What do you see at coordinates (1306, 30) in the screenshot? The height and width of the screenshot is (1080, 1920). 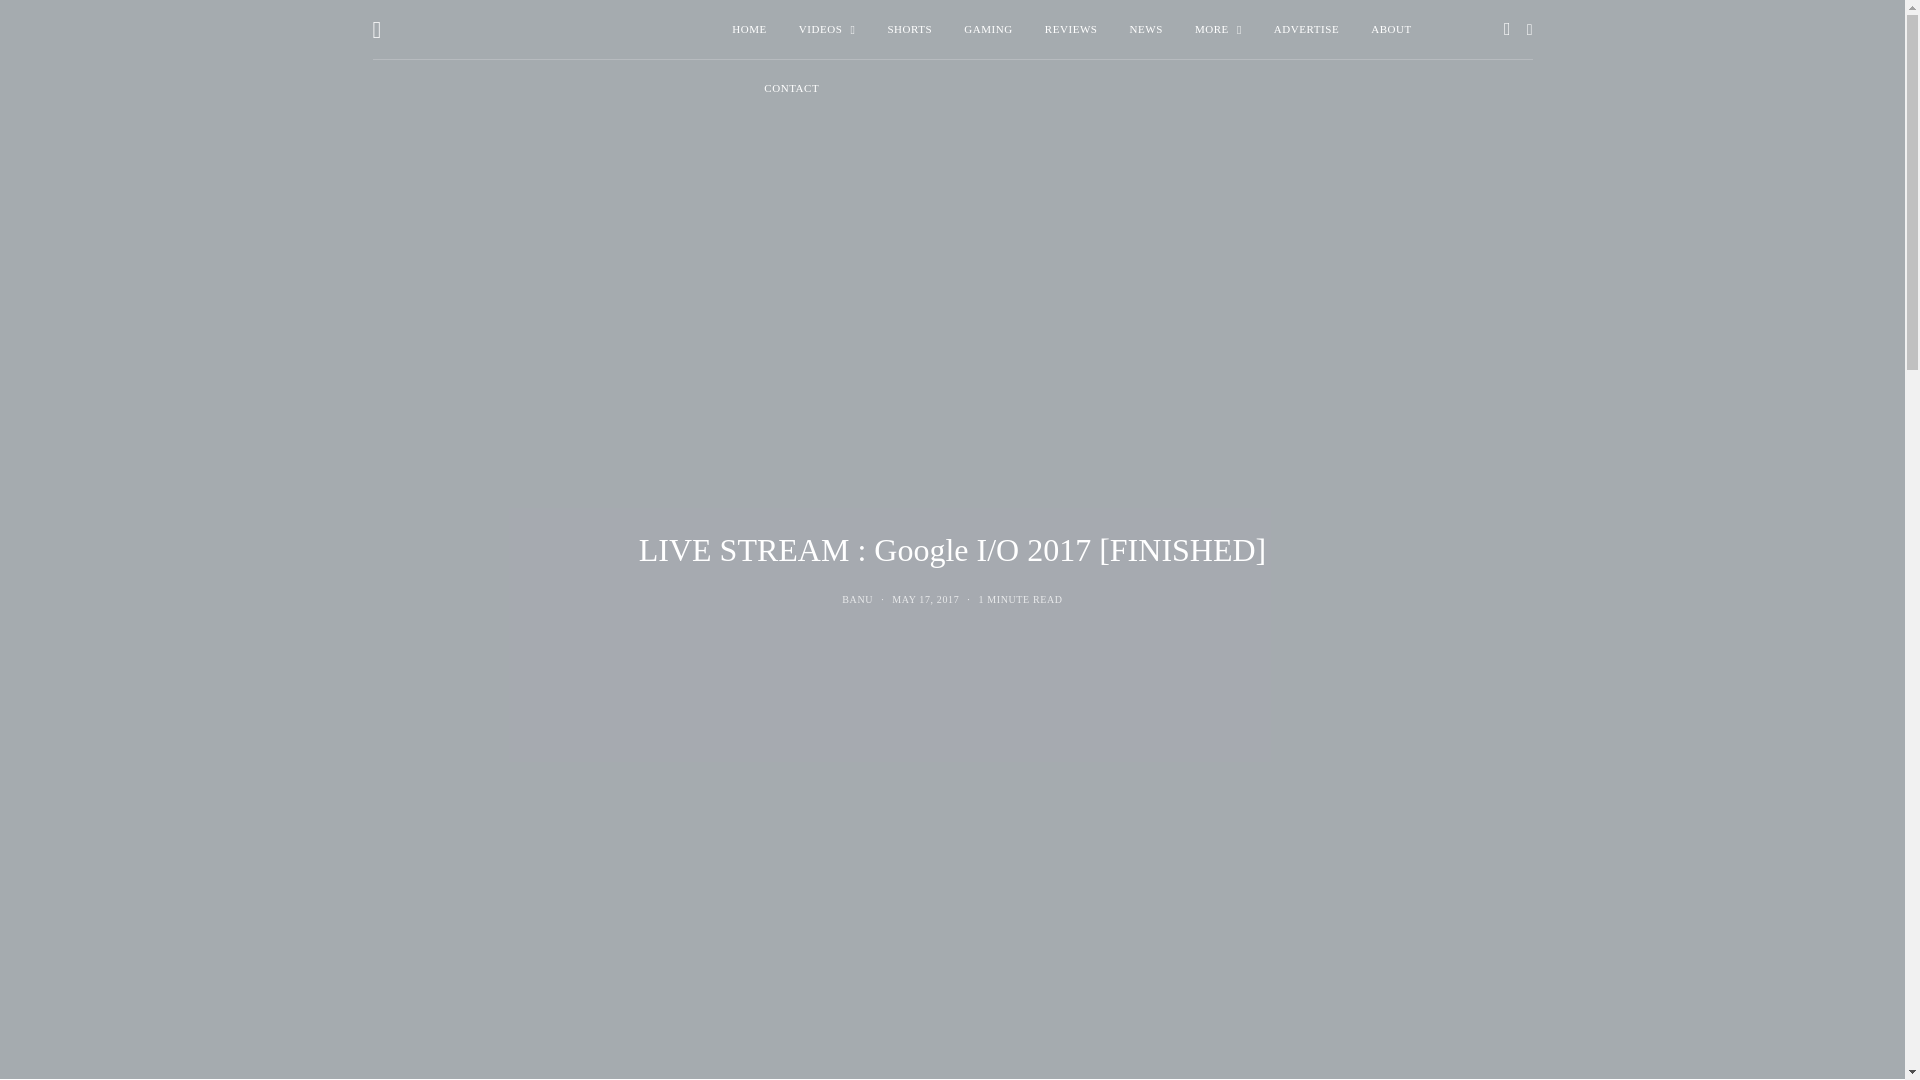 I see `ADVERTISE` at bounding box center [1306, 30].